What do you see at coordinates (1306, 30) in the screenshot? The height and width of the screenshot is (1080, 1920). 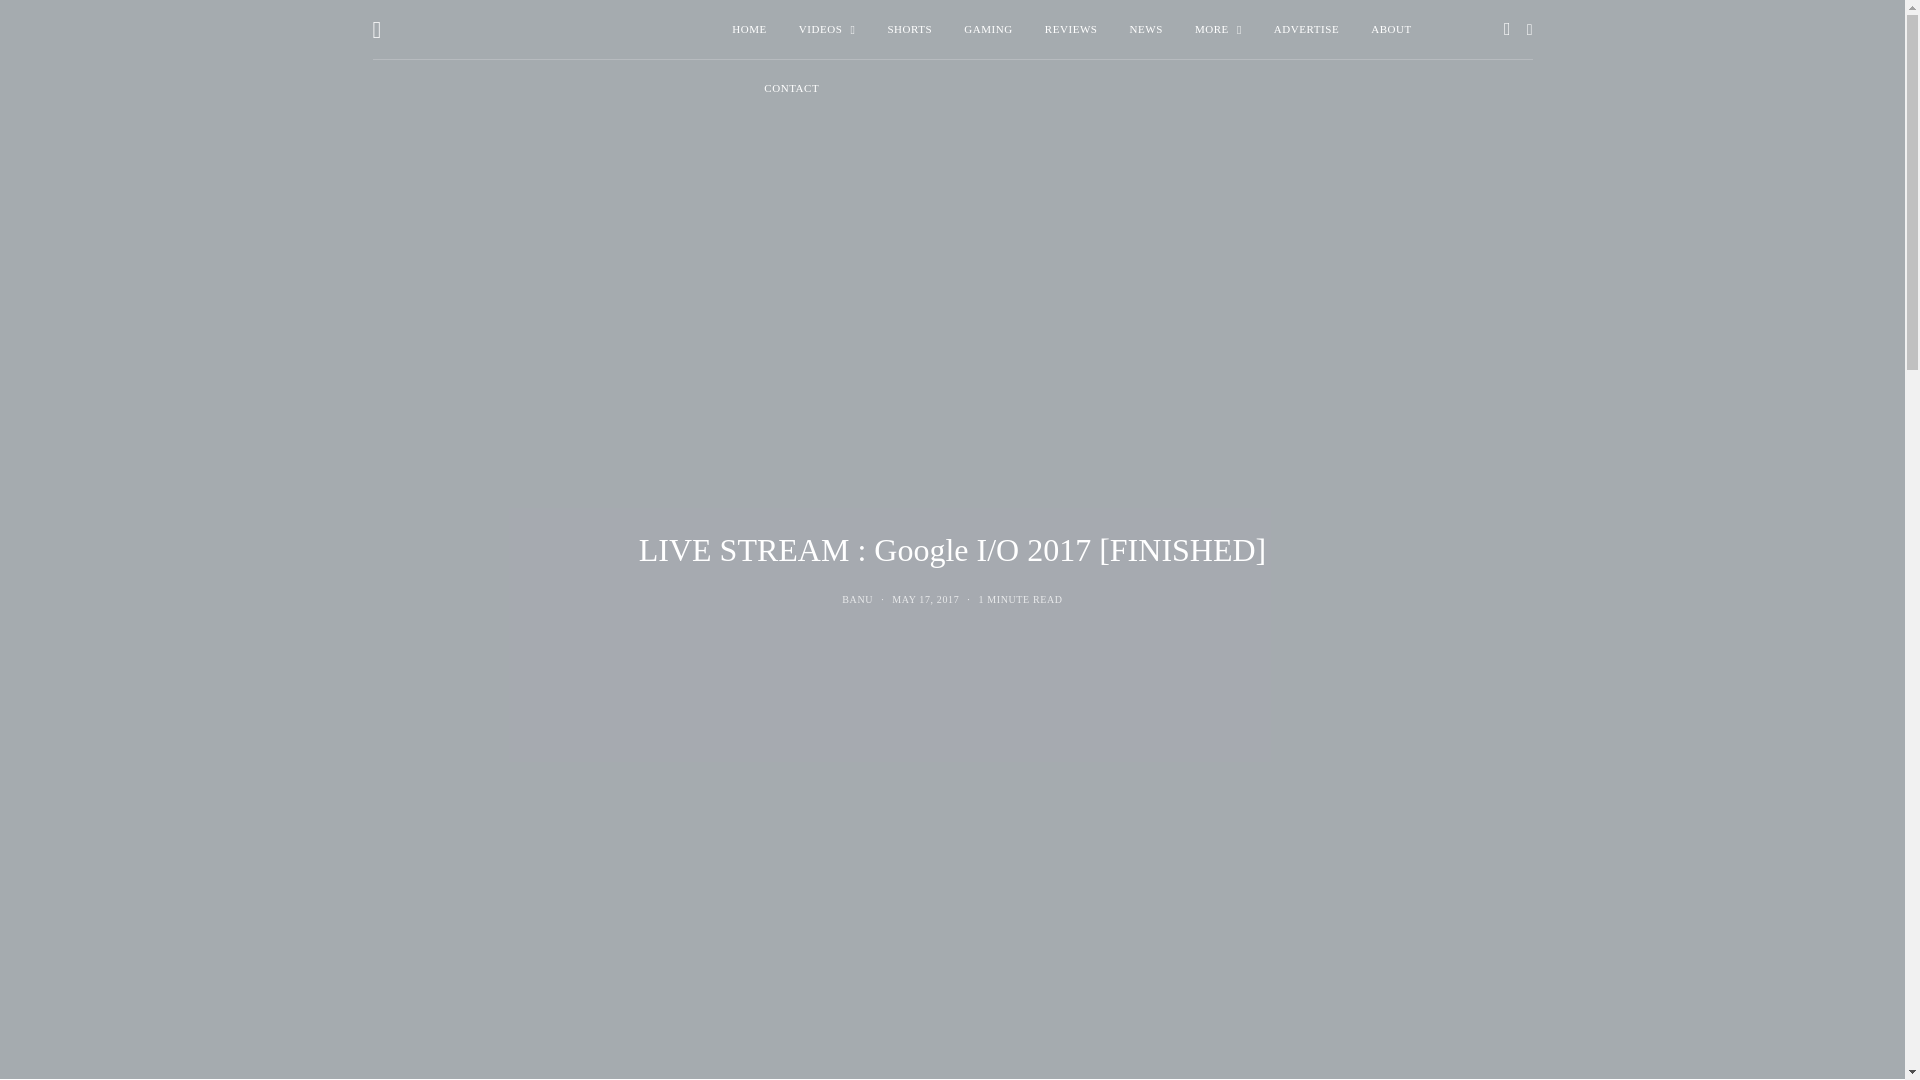 I see `ADVERTISE` at bounding box center [1306, 30].